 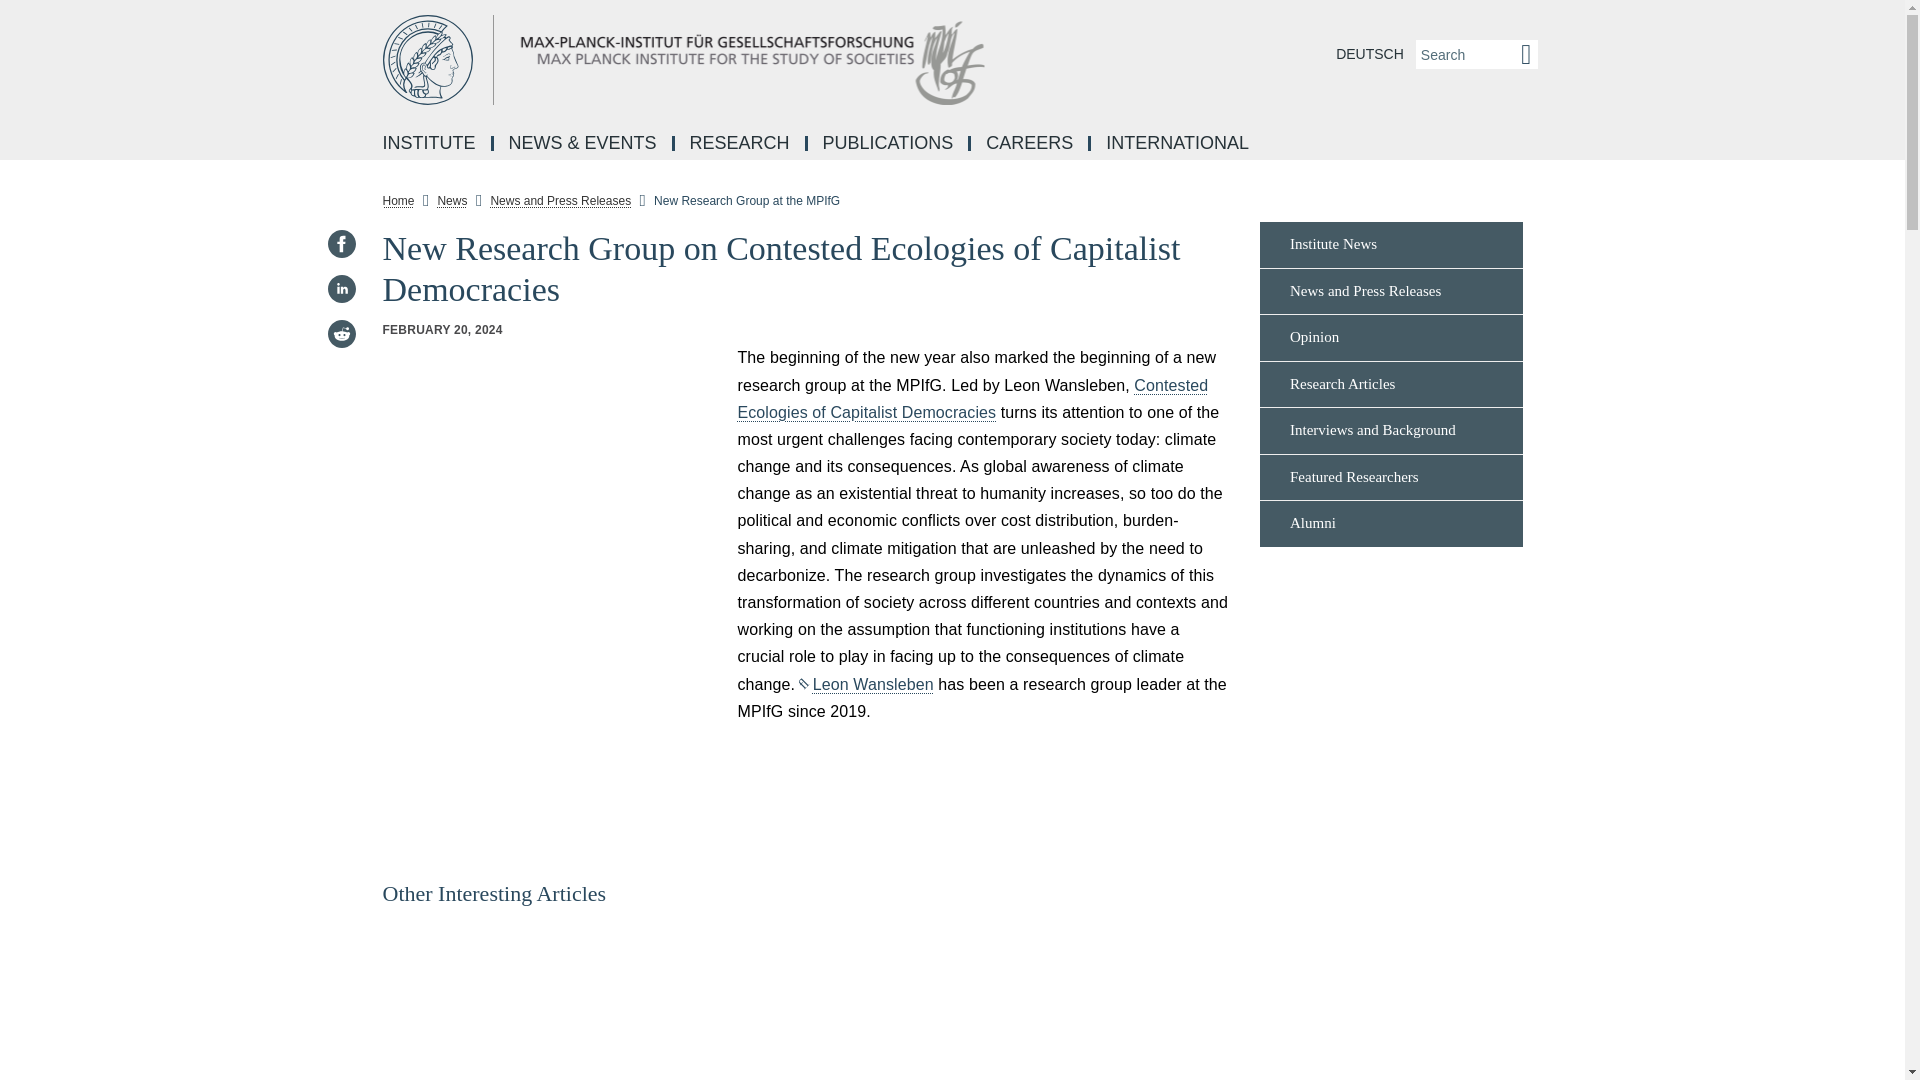 What do you see at coordinates (340, 378) in the screenshot?
I see `Twitter` at bounding box center [340, 378].